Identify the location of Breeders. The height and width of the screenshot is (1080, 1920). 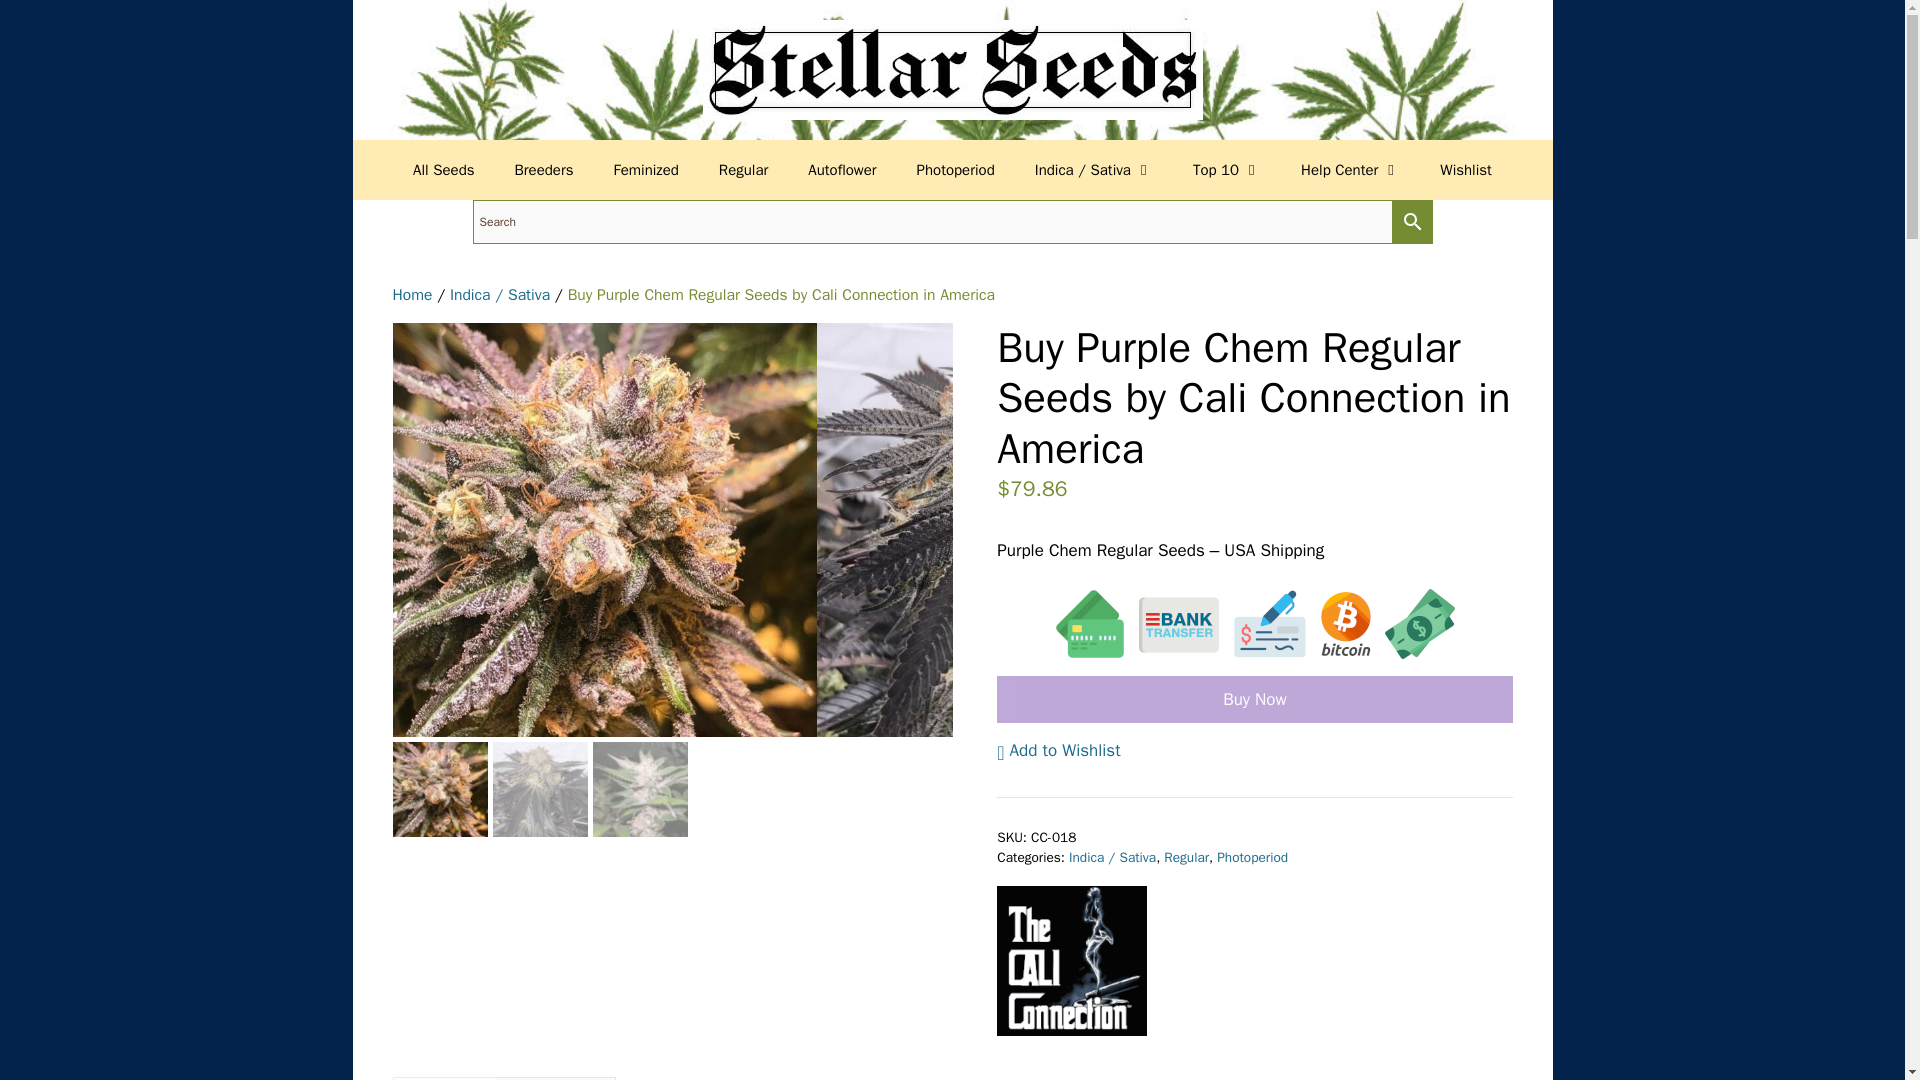
(544, 170).